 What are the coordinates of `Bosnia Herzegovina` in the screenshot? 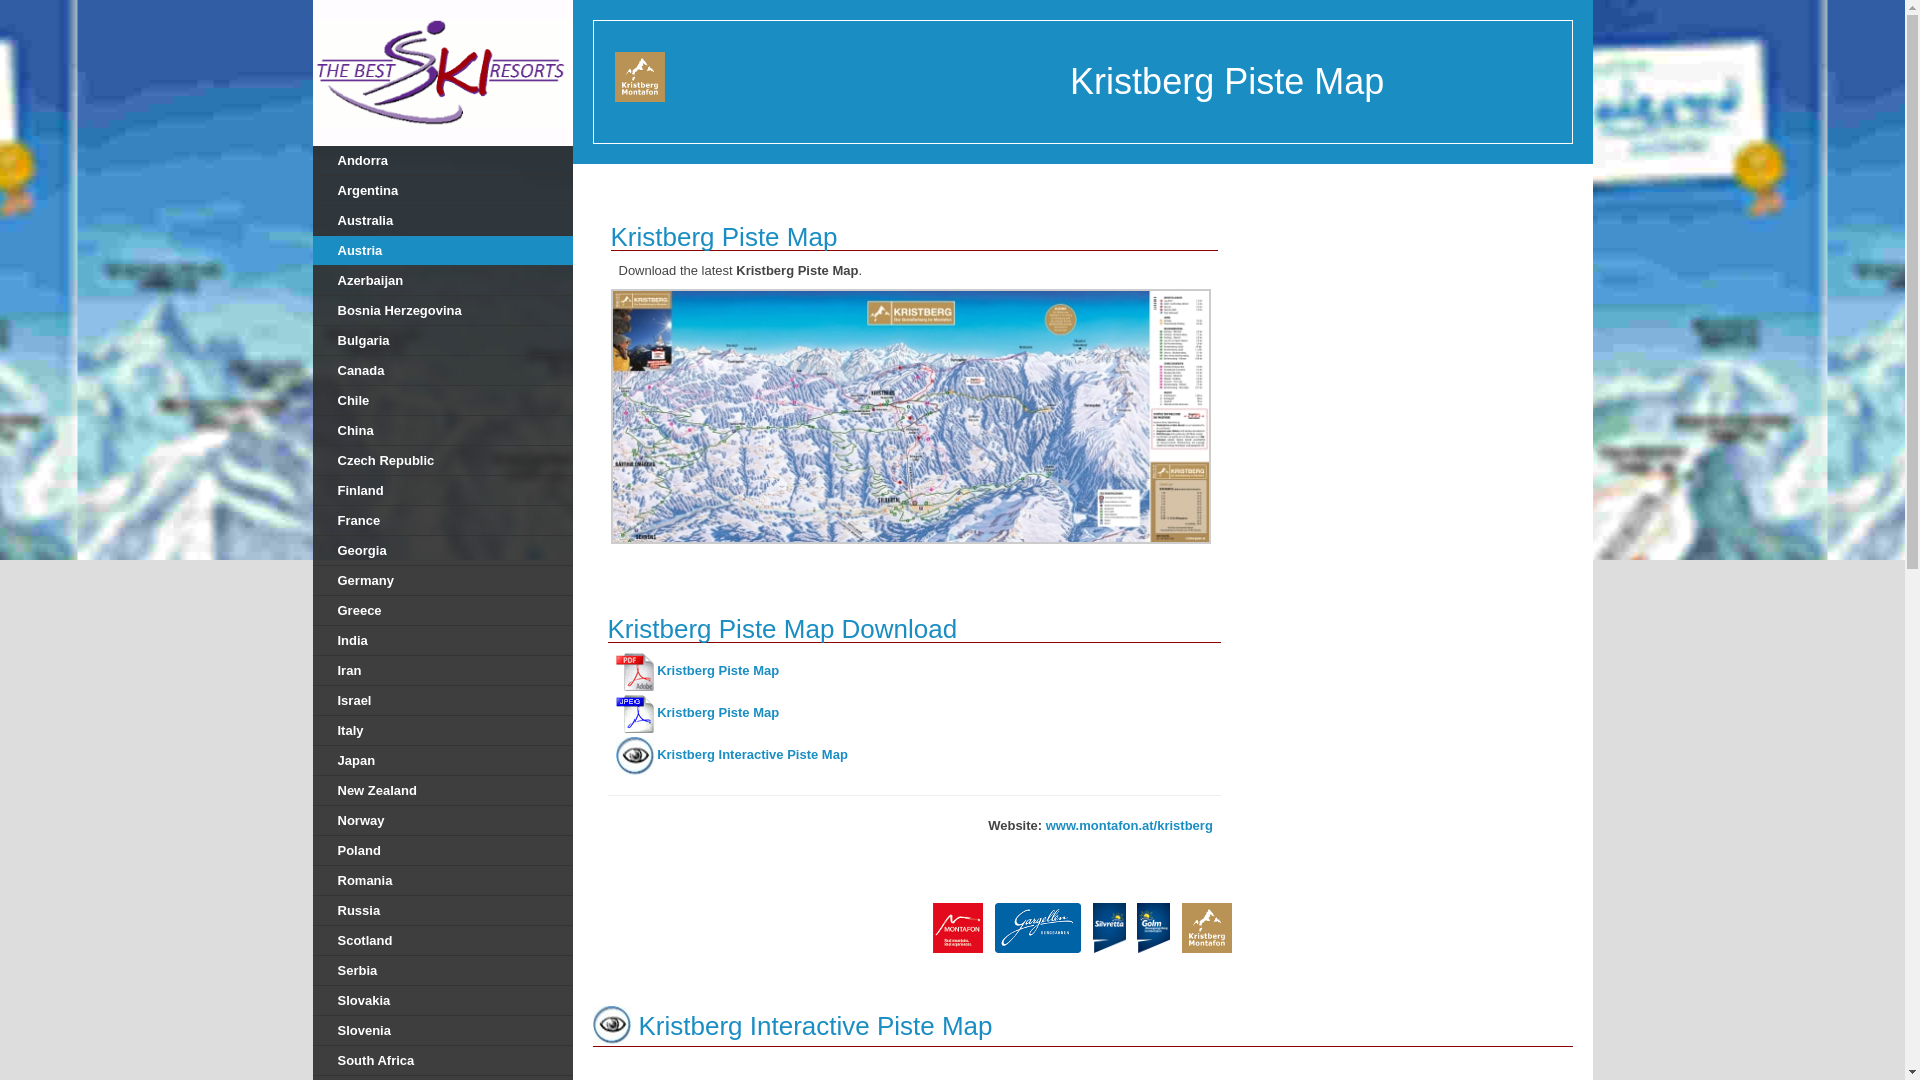 It's located at (442, 310).